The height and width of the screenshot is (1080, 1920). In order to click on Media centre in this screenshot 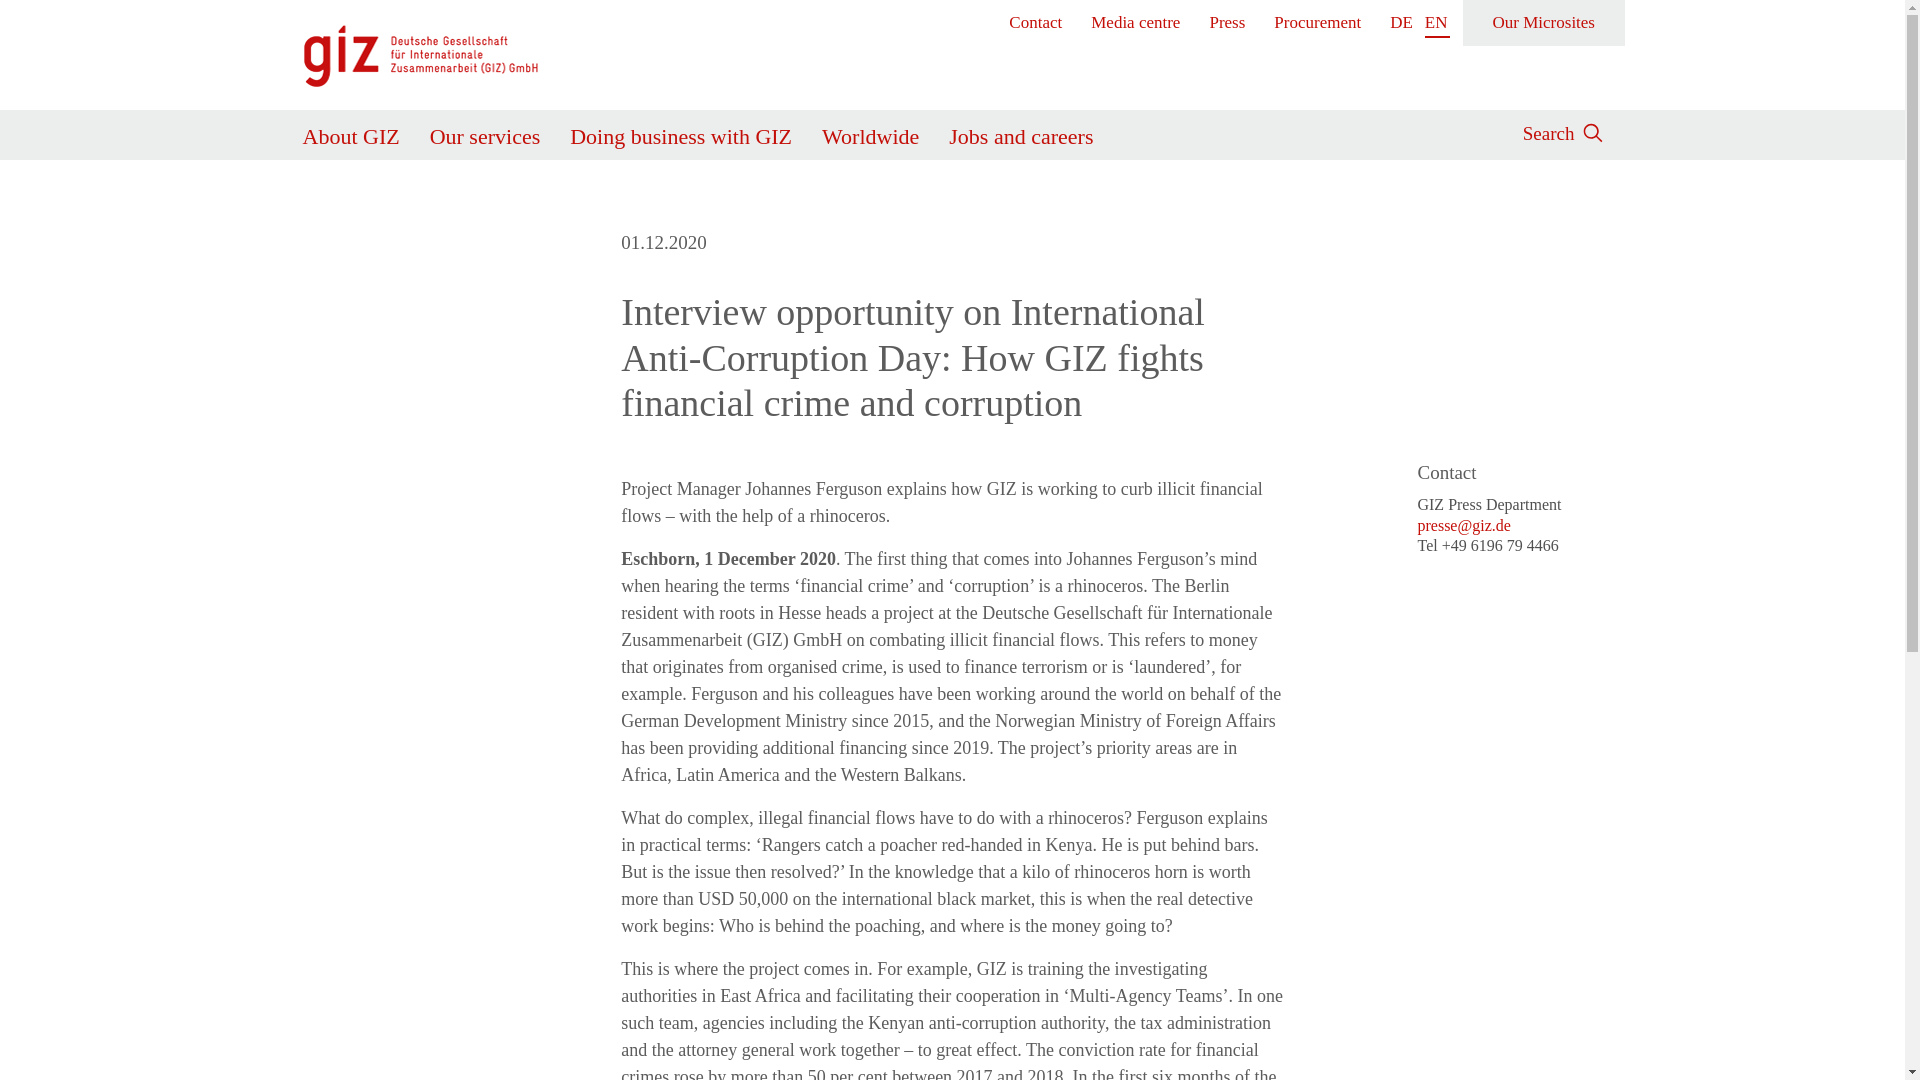, I will do `click(1136, 22)`.